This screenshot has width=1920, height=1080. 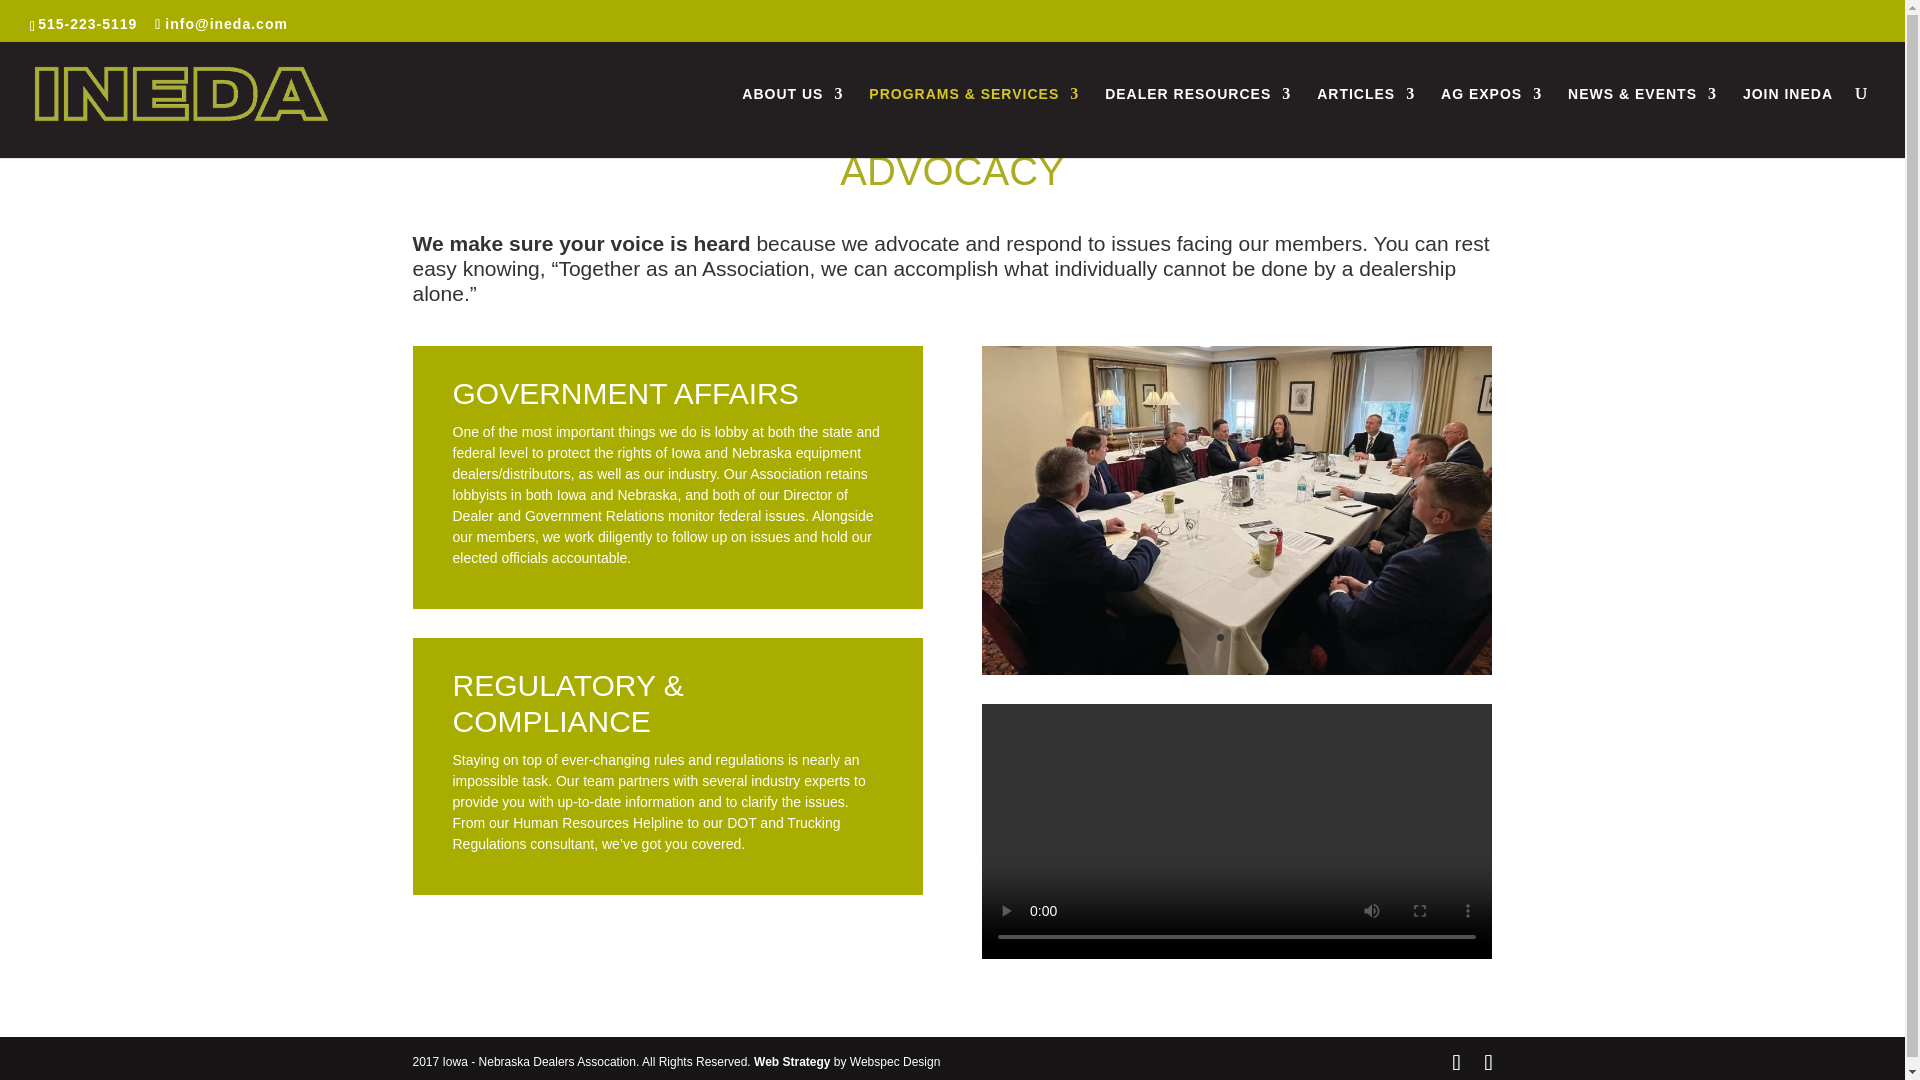 What do you see at coordinates (1236, 670) in the screenshot?
I see `Phil 1` at bounding box center [1236, 670].